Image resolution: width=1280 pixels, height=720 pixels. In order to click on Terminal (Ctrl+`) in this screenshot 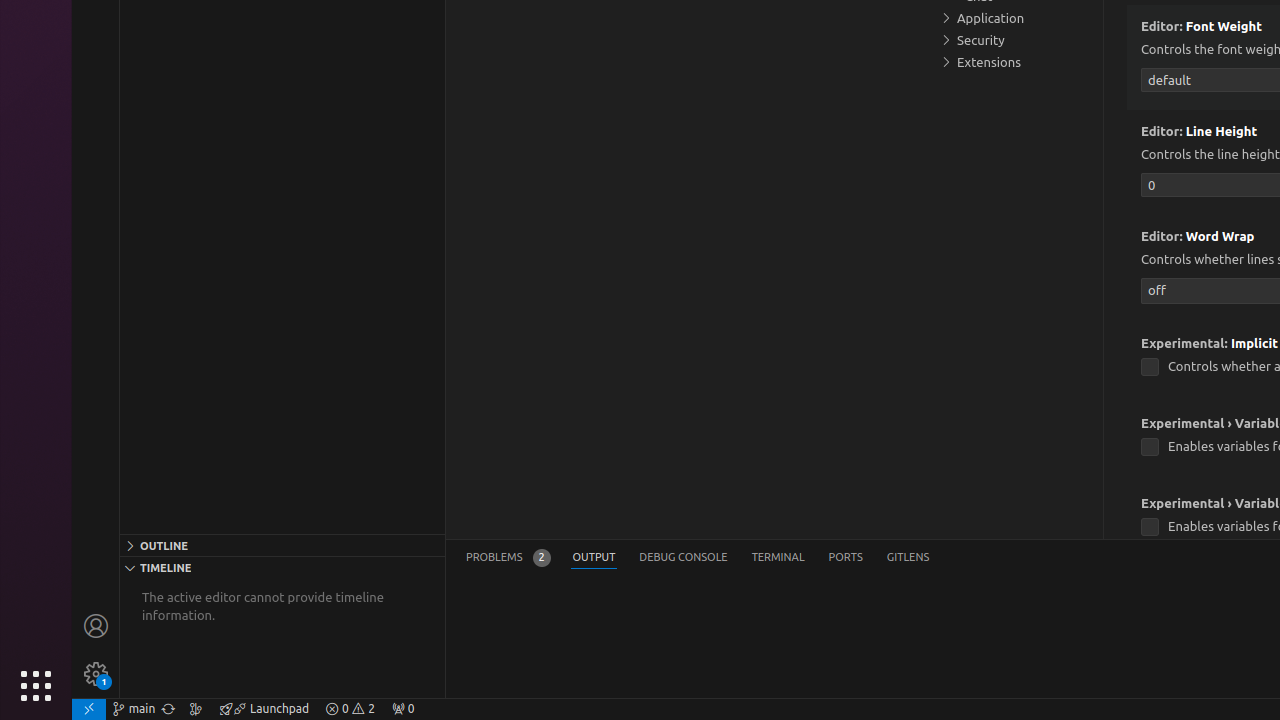, I will do `click(778, 558)`.